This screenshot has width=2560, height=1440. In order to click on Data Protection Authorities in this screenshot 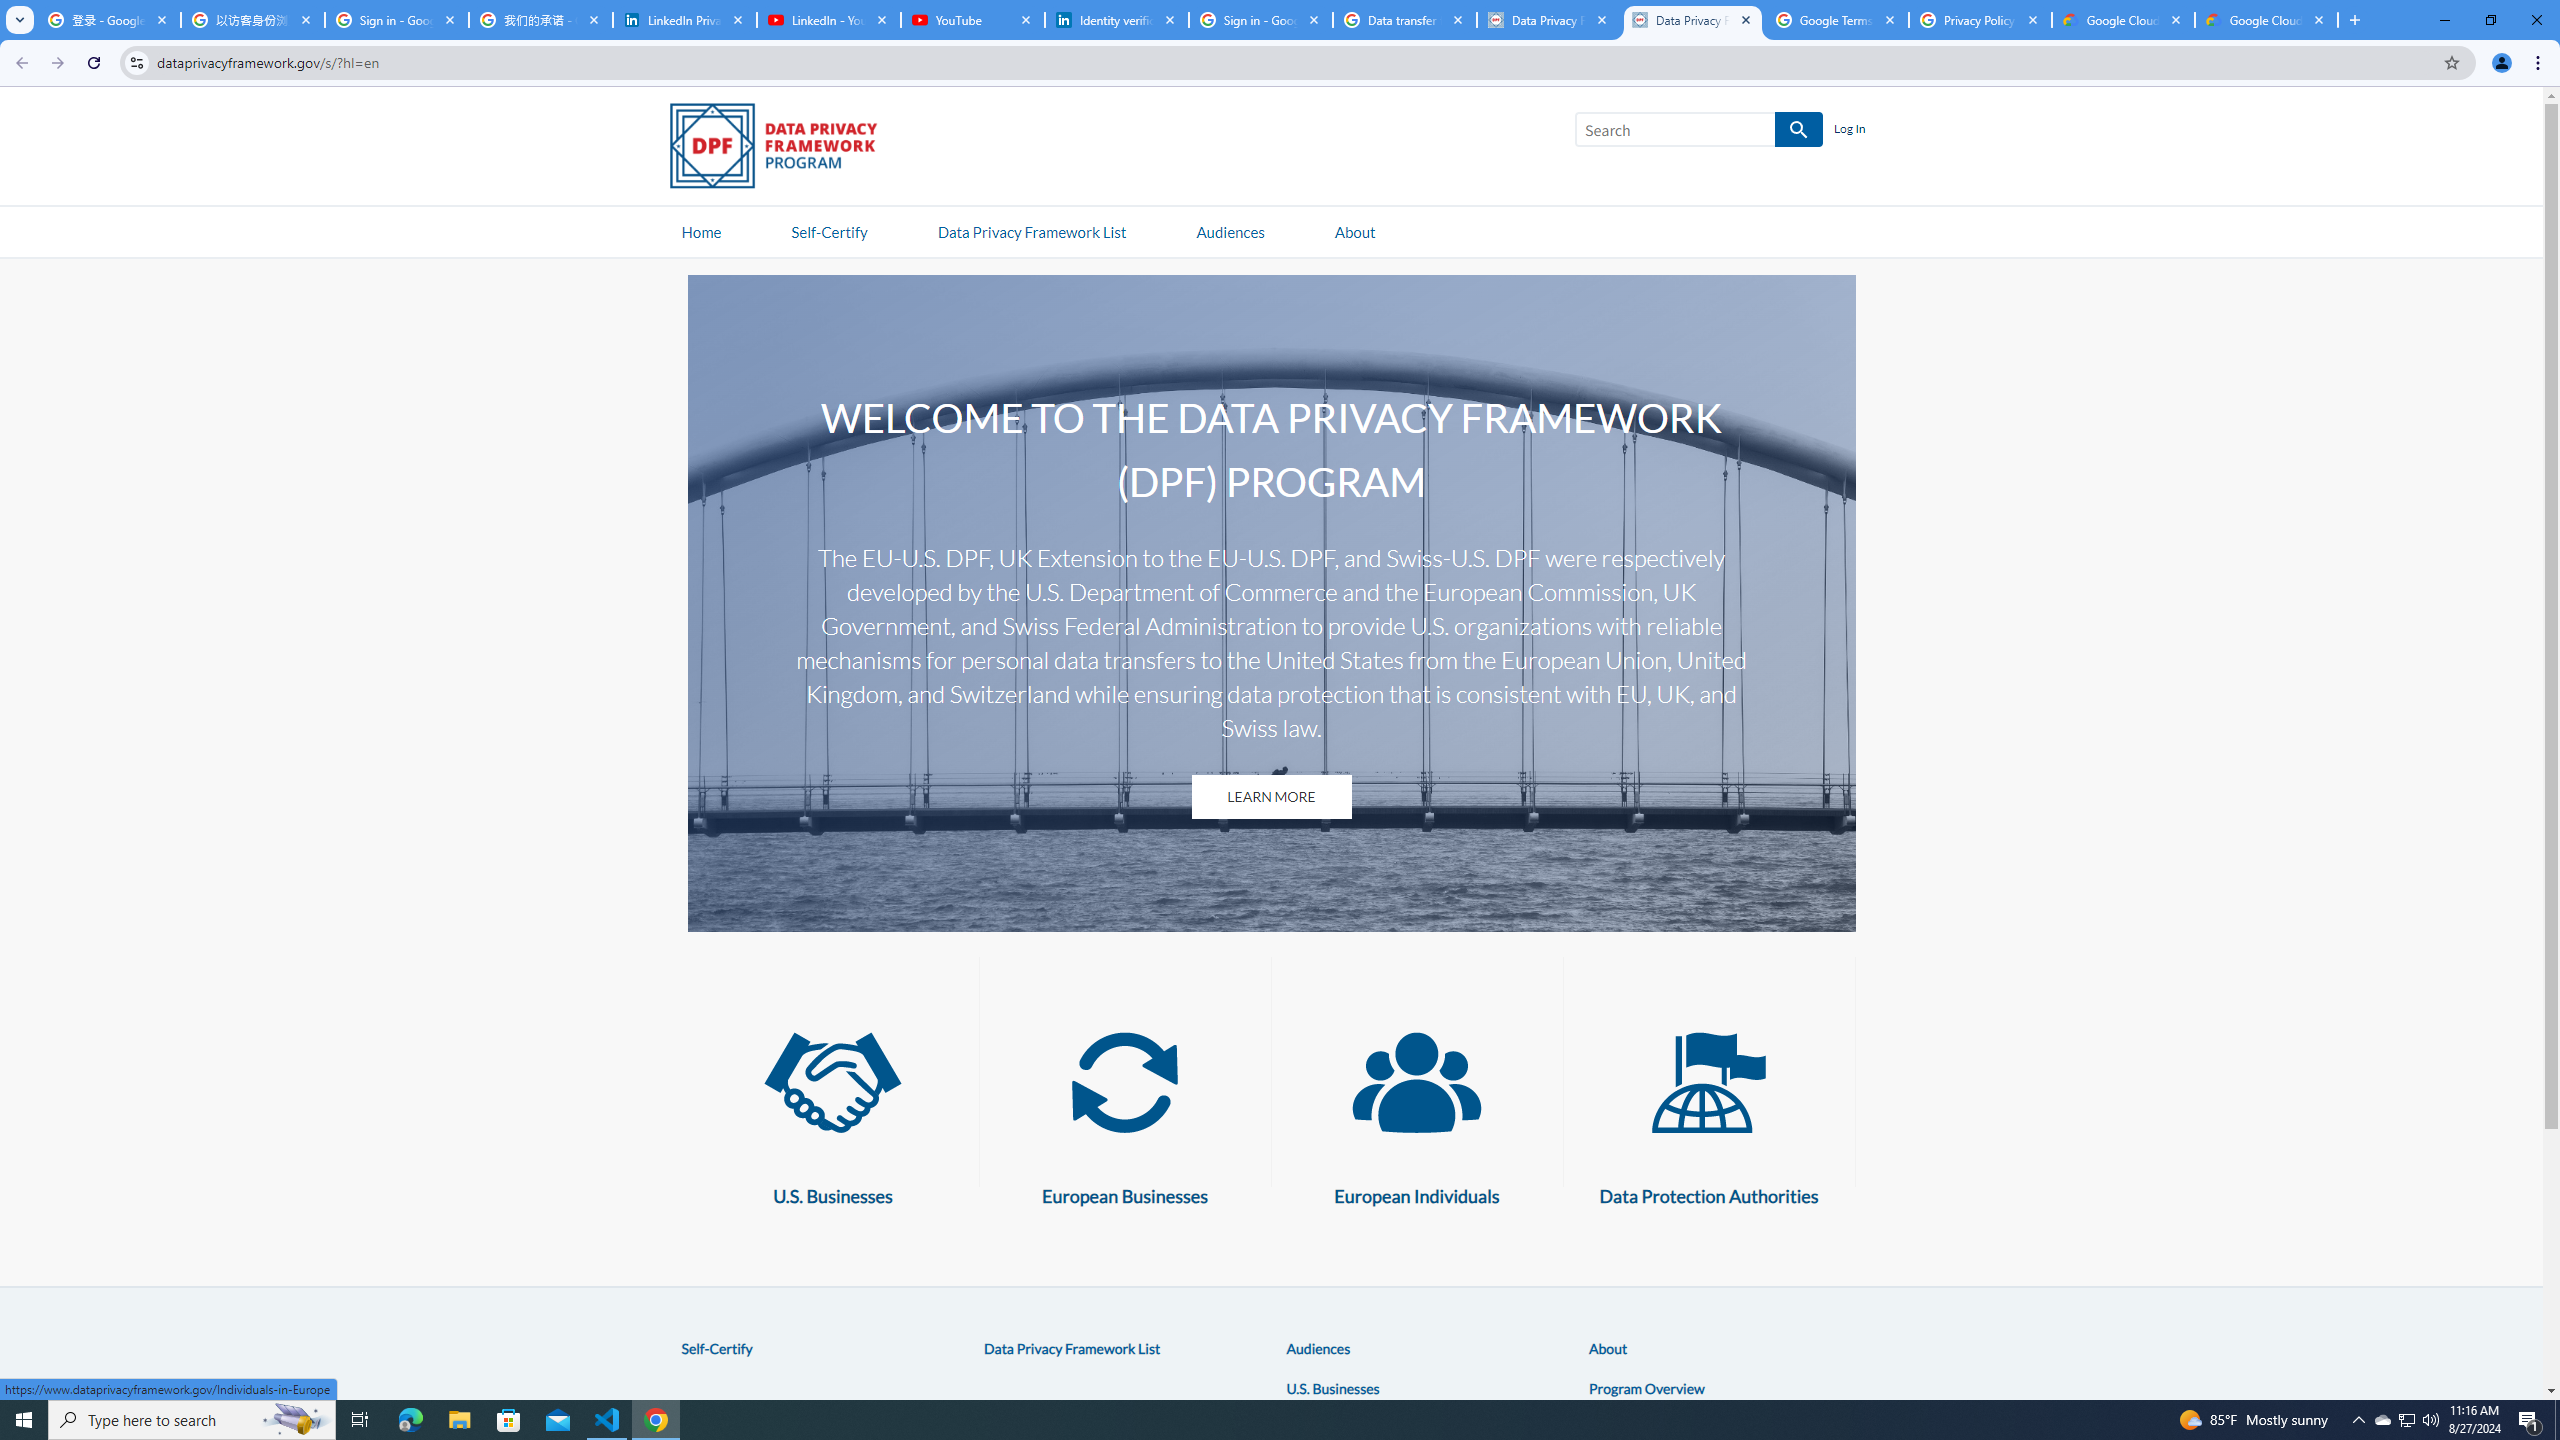, I will do `click(1708, 1082)`.